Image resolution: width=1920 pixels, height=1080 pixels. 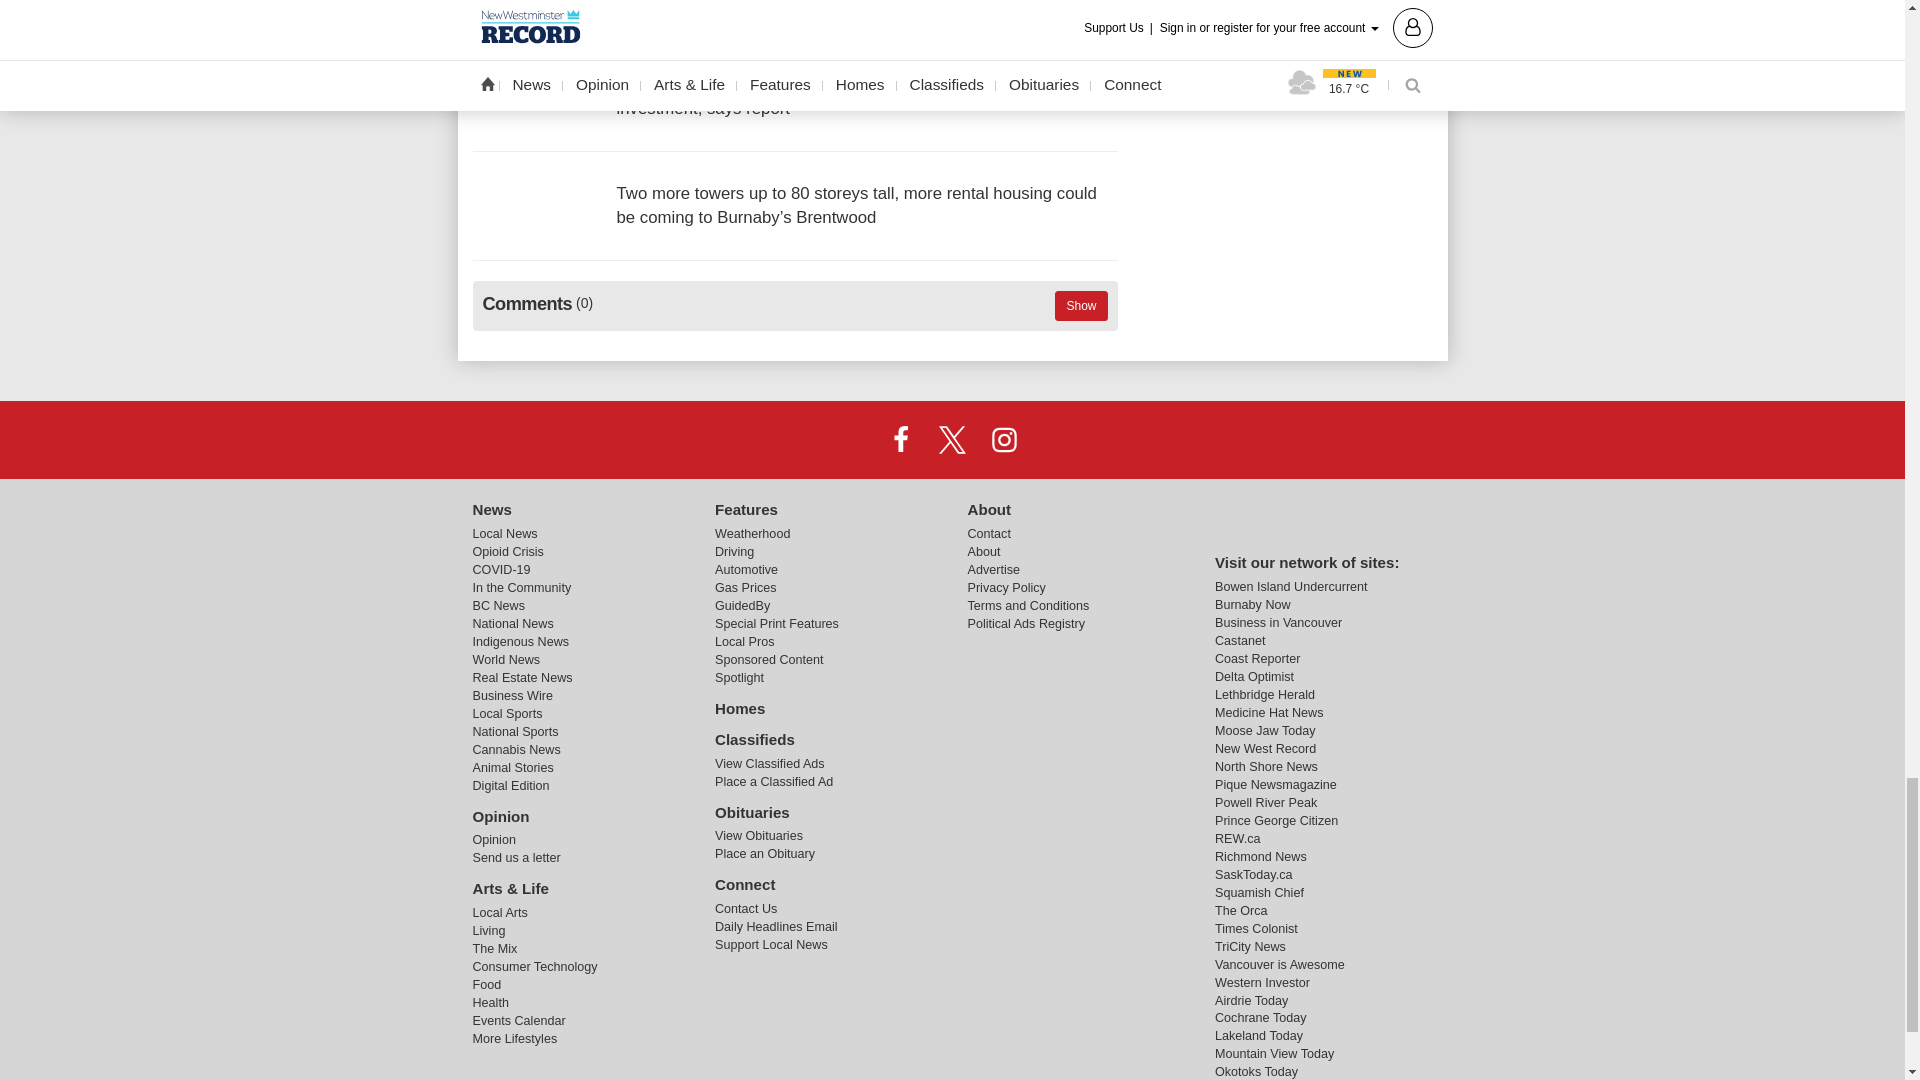 I want to click on X, so click(x=951, y=440).